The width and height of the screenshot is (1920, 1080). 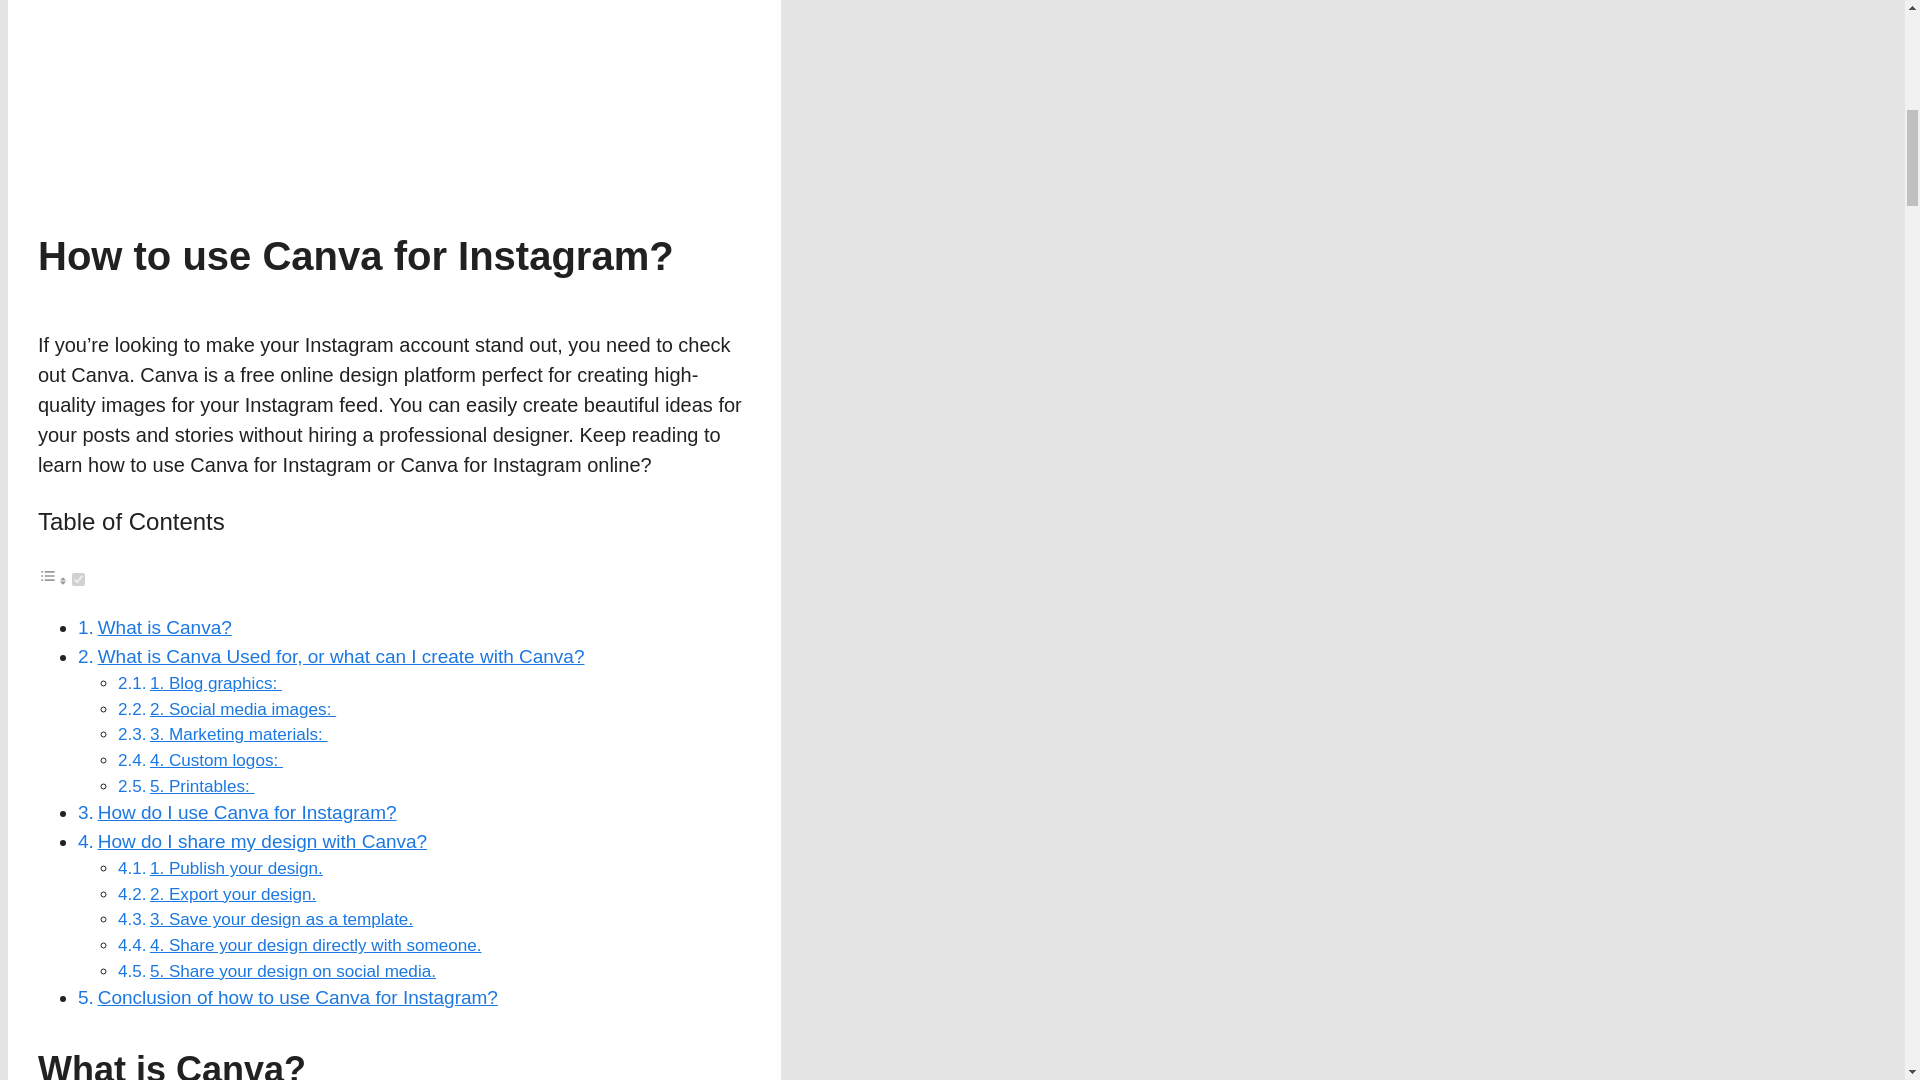 What do you see at coordinates (216, 683) in the screenshot?
I see `1. Blog graphics: ` at bounding box center [216, 683].